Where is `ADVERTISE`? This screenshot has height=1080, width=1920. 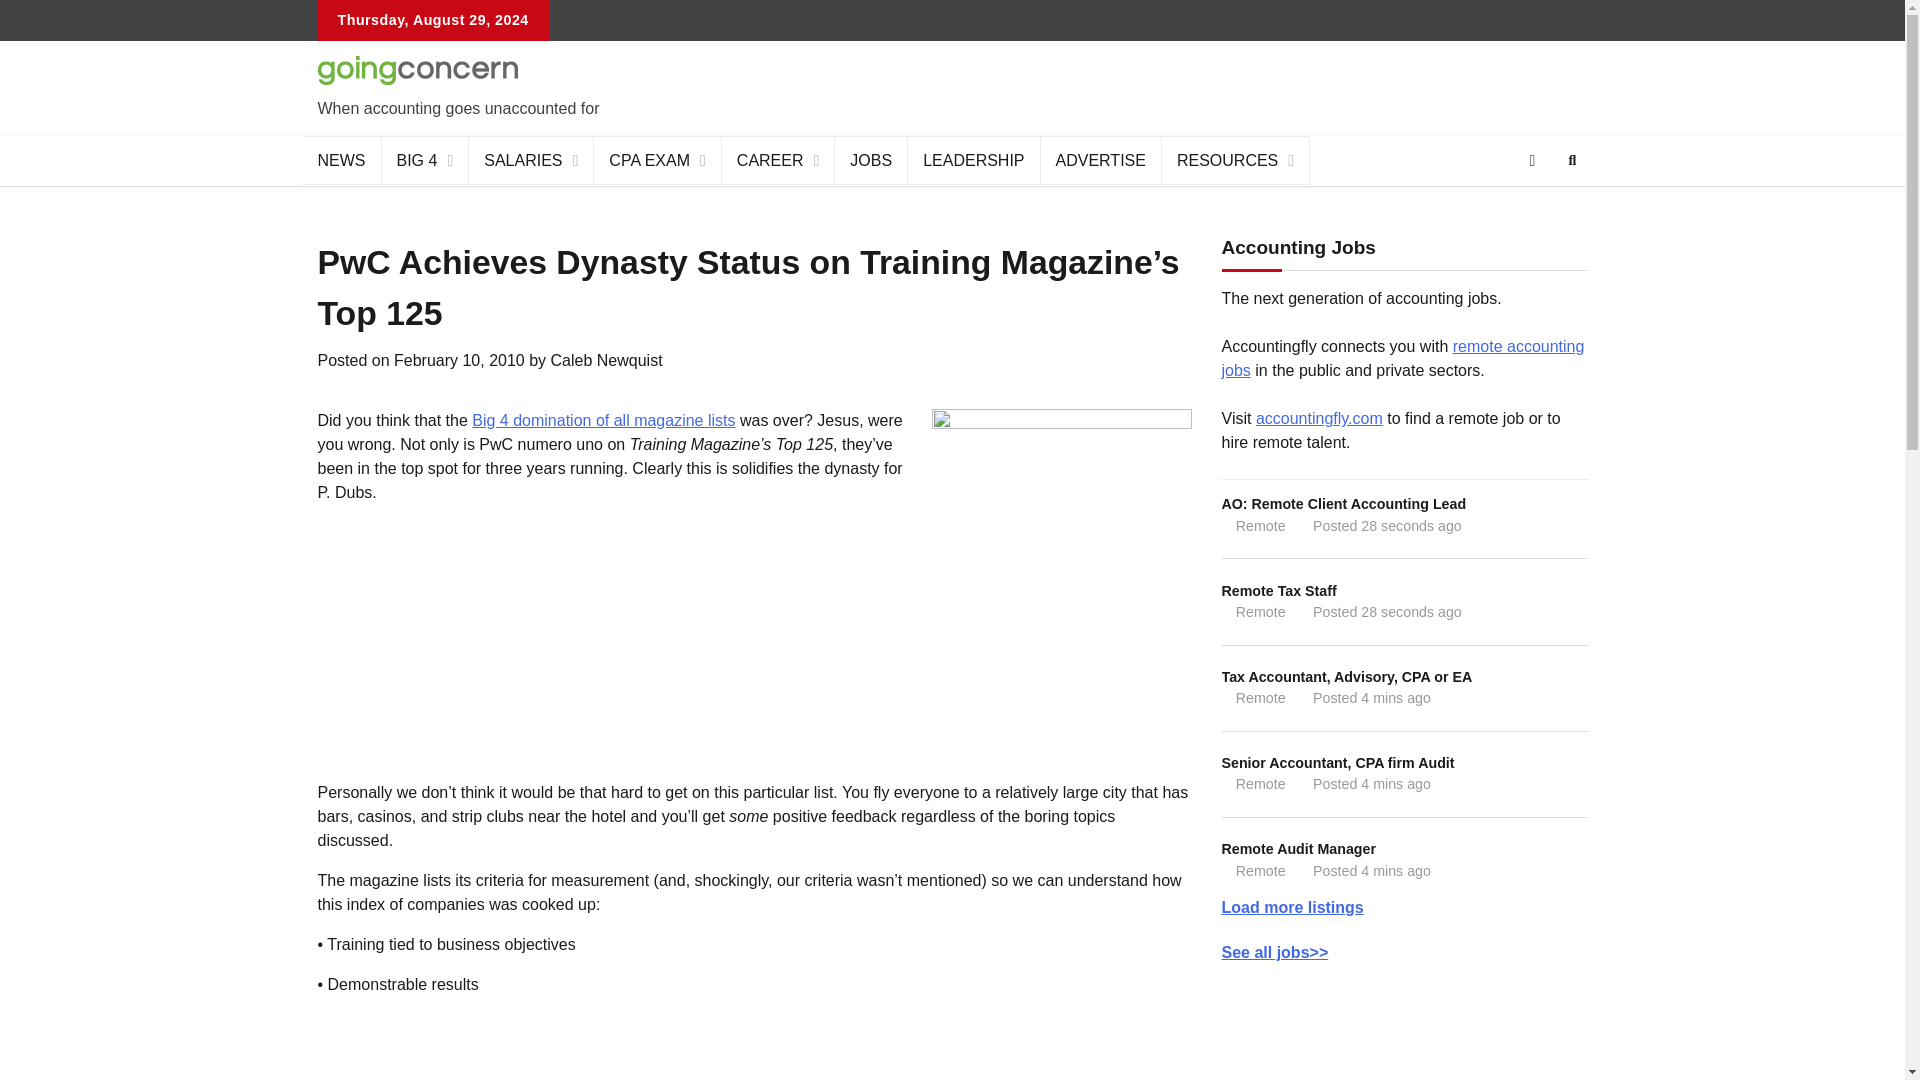
ADVERTISE is located at coordinates (1100, 160).